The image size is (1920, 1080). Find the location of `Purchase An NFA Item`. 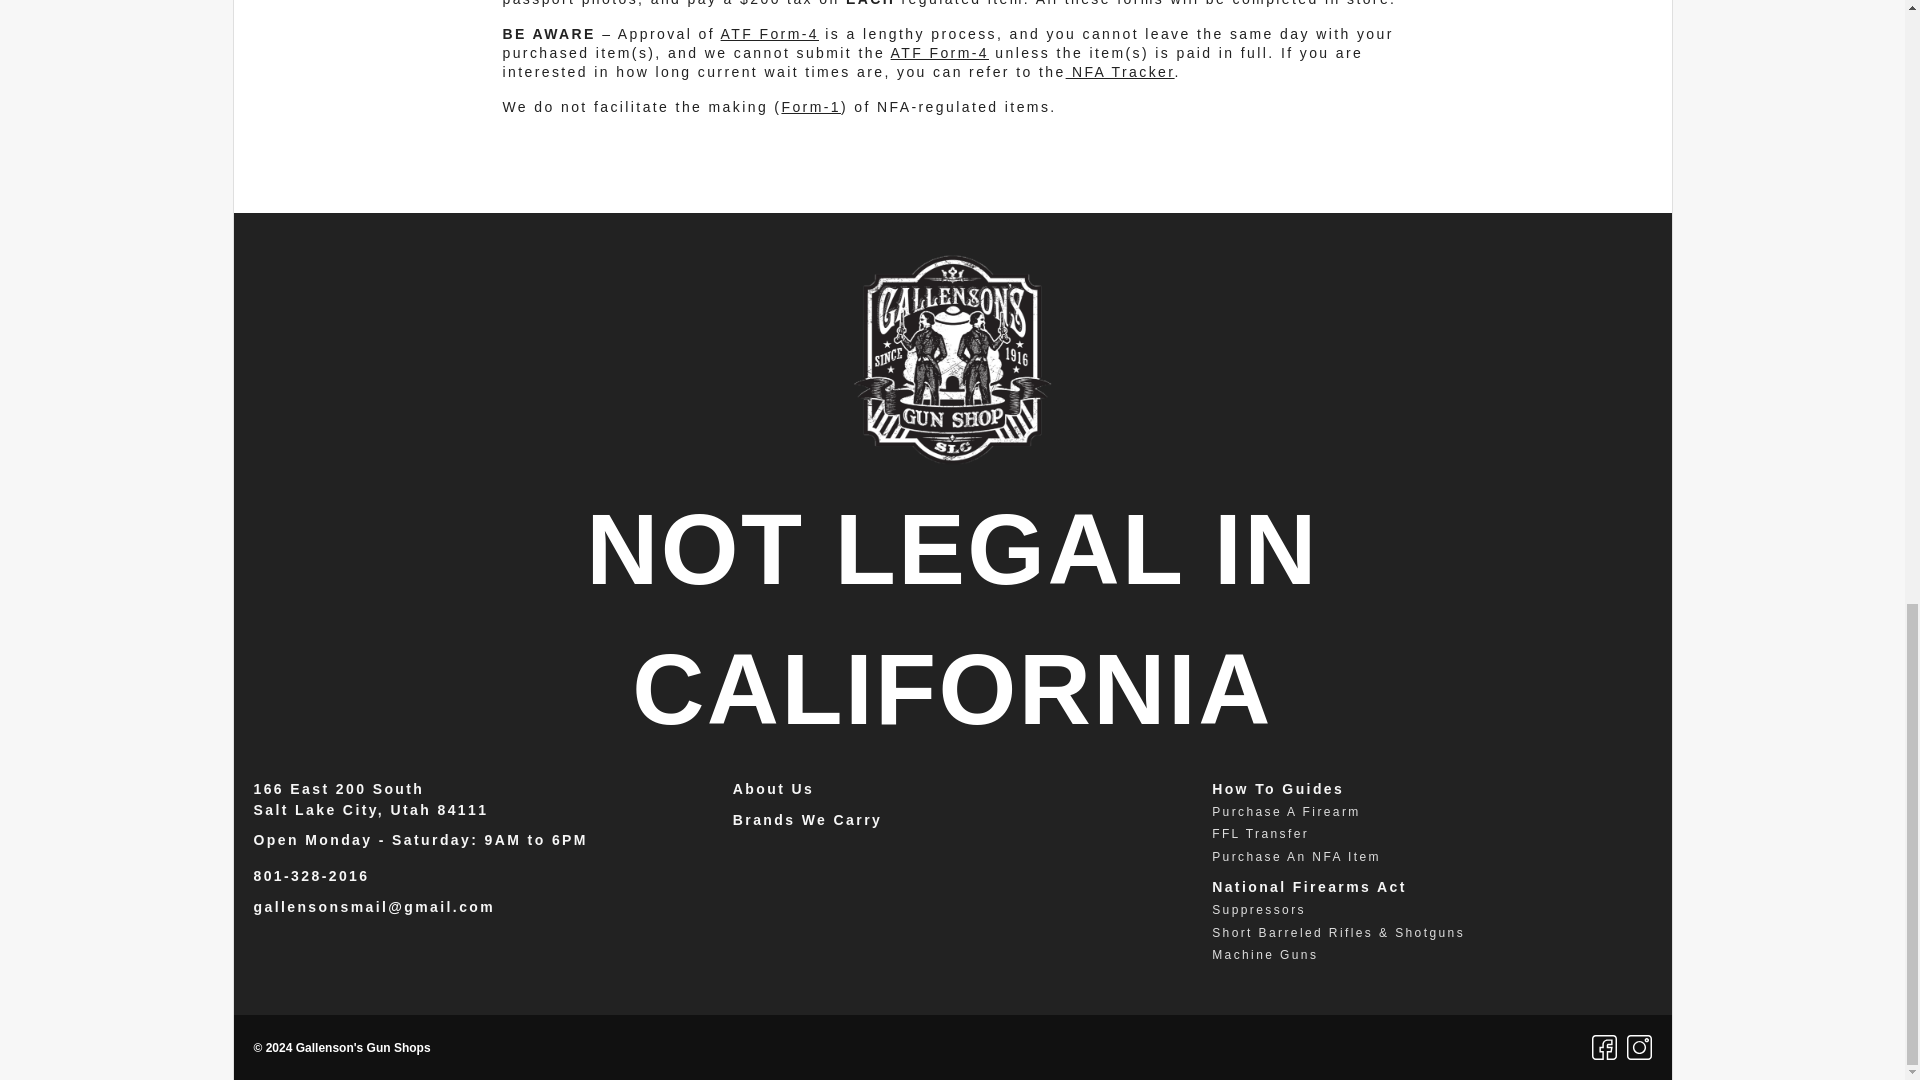

Purchase An NFA Item is located at coordinates (1296, 856).